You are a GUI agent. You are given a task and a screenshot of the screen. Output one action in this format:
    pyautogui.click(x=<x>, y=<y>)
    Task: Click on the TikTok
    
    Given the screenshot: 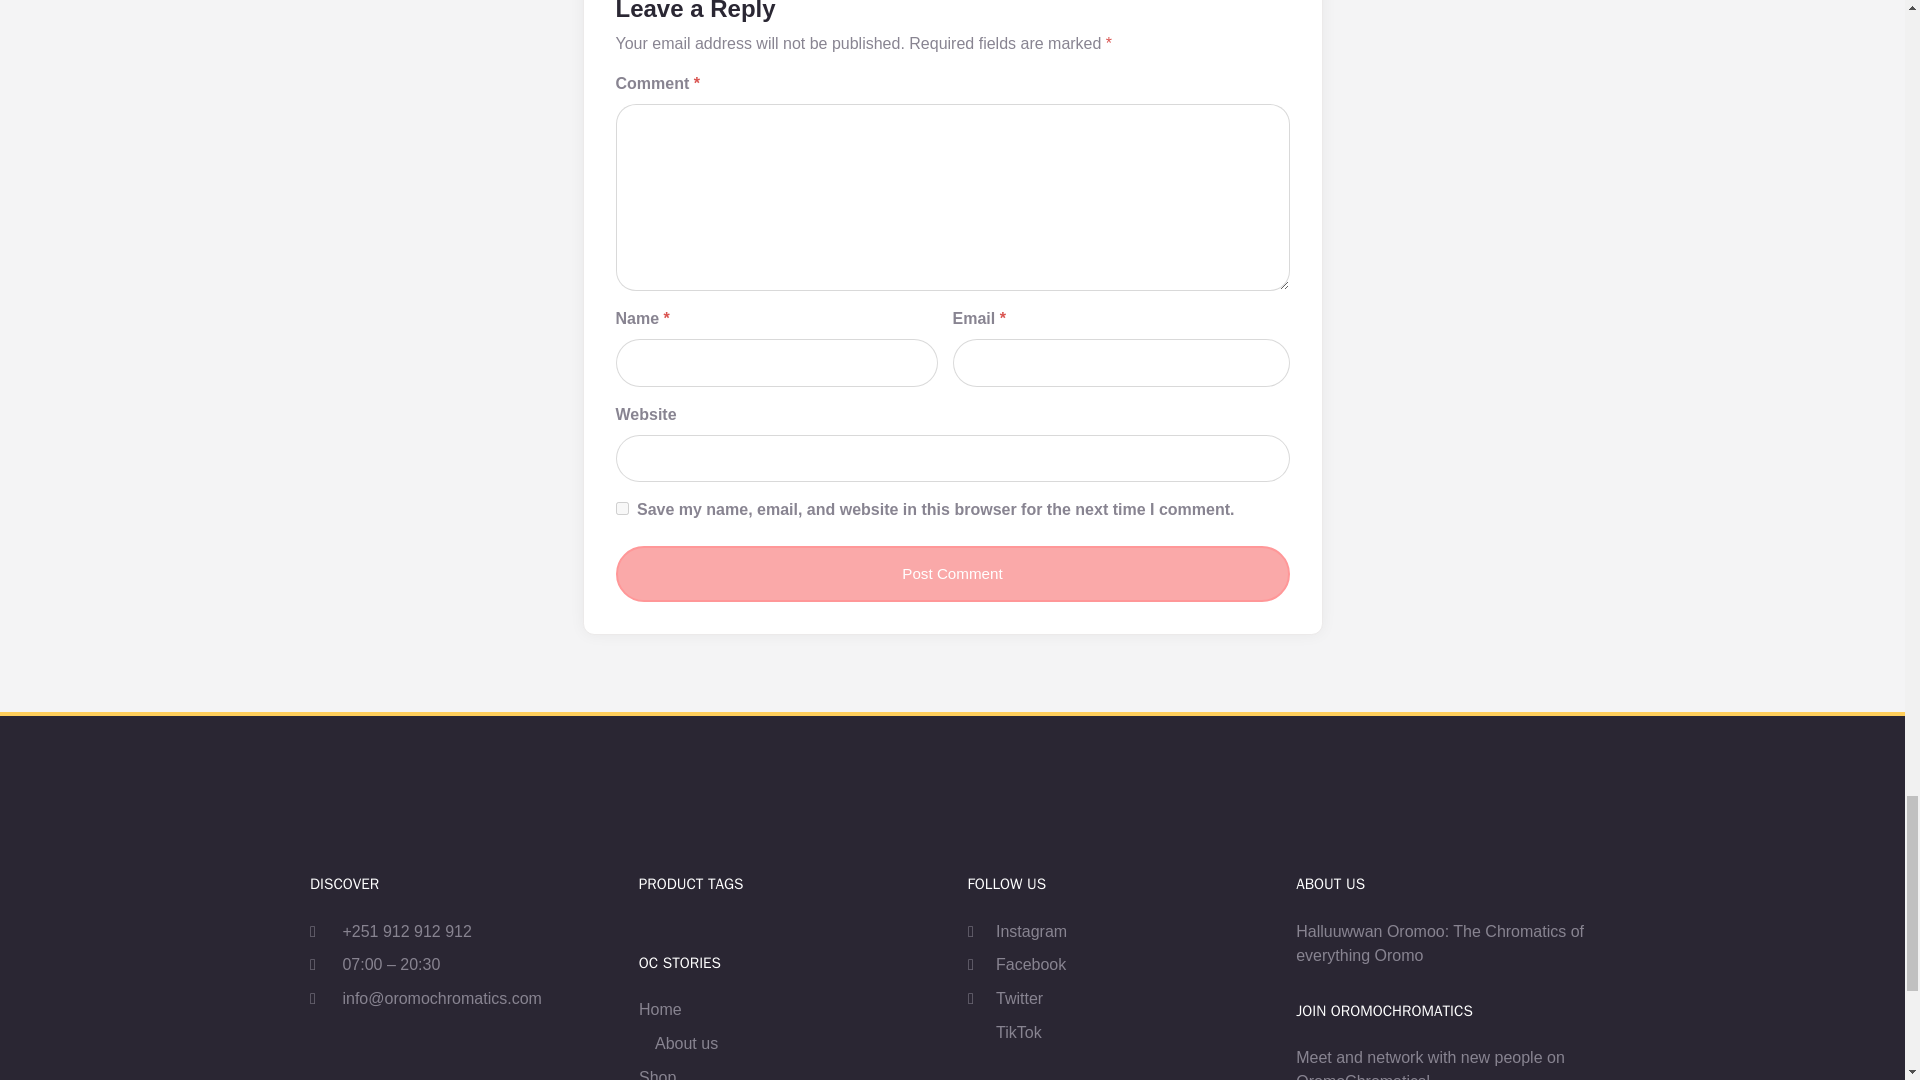 What is the action you would take?
    pyautogui.click(x=1004, y=1032)
    